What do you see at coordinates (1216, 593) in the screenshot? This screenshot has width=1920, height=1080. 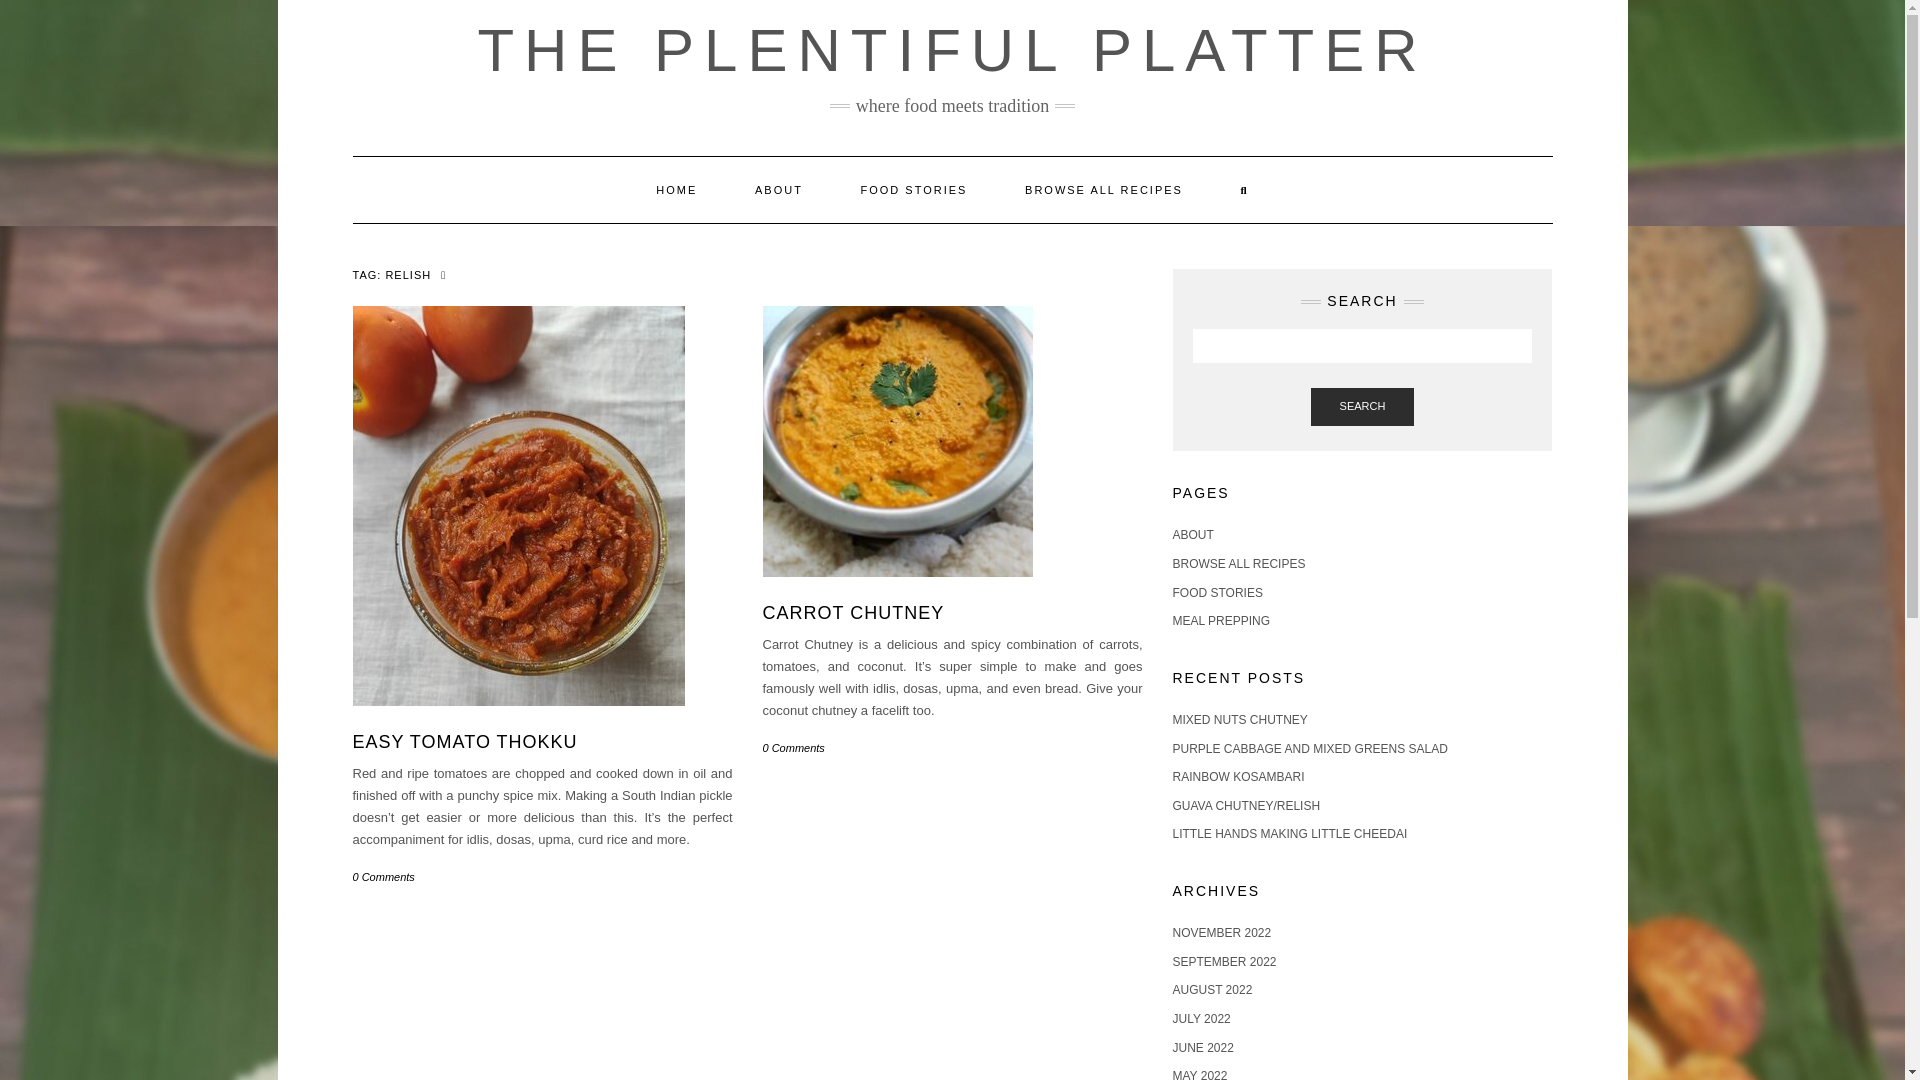 I see `FOOD STORIES` at bounding box center [1216, 593].